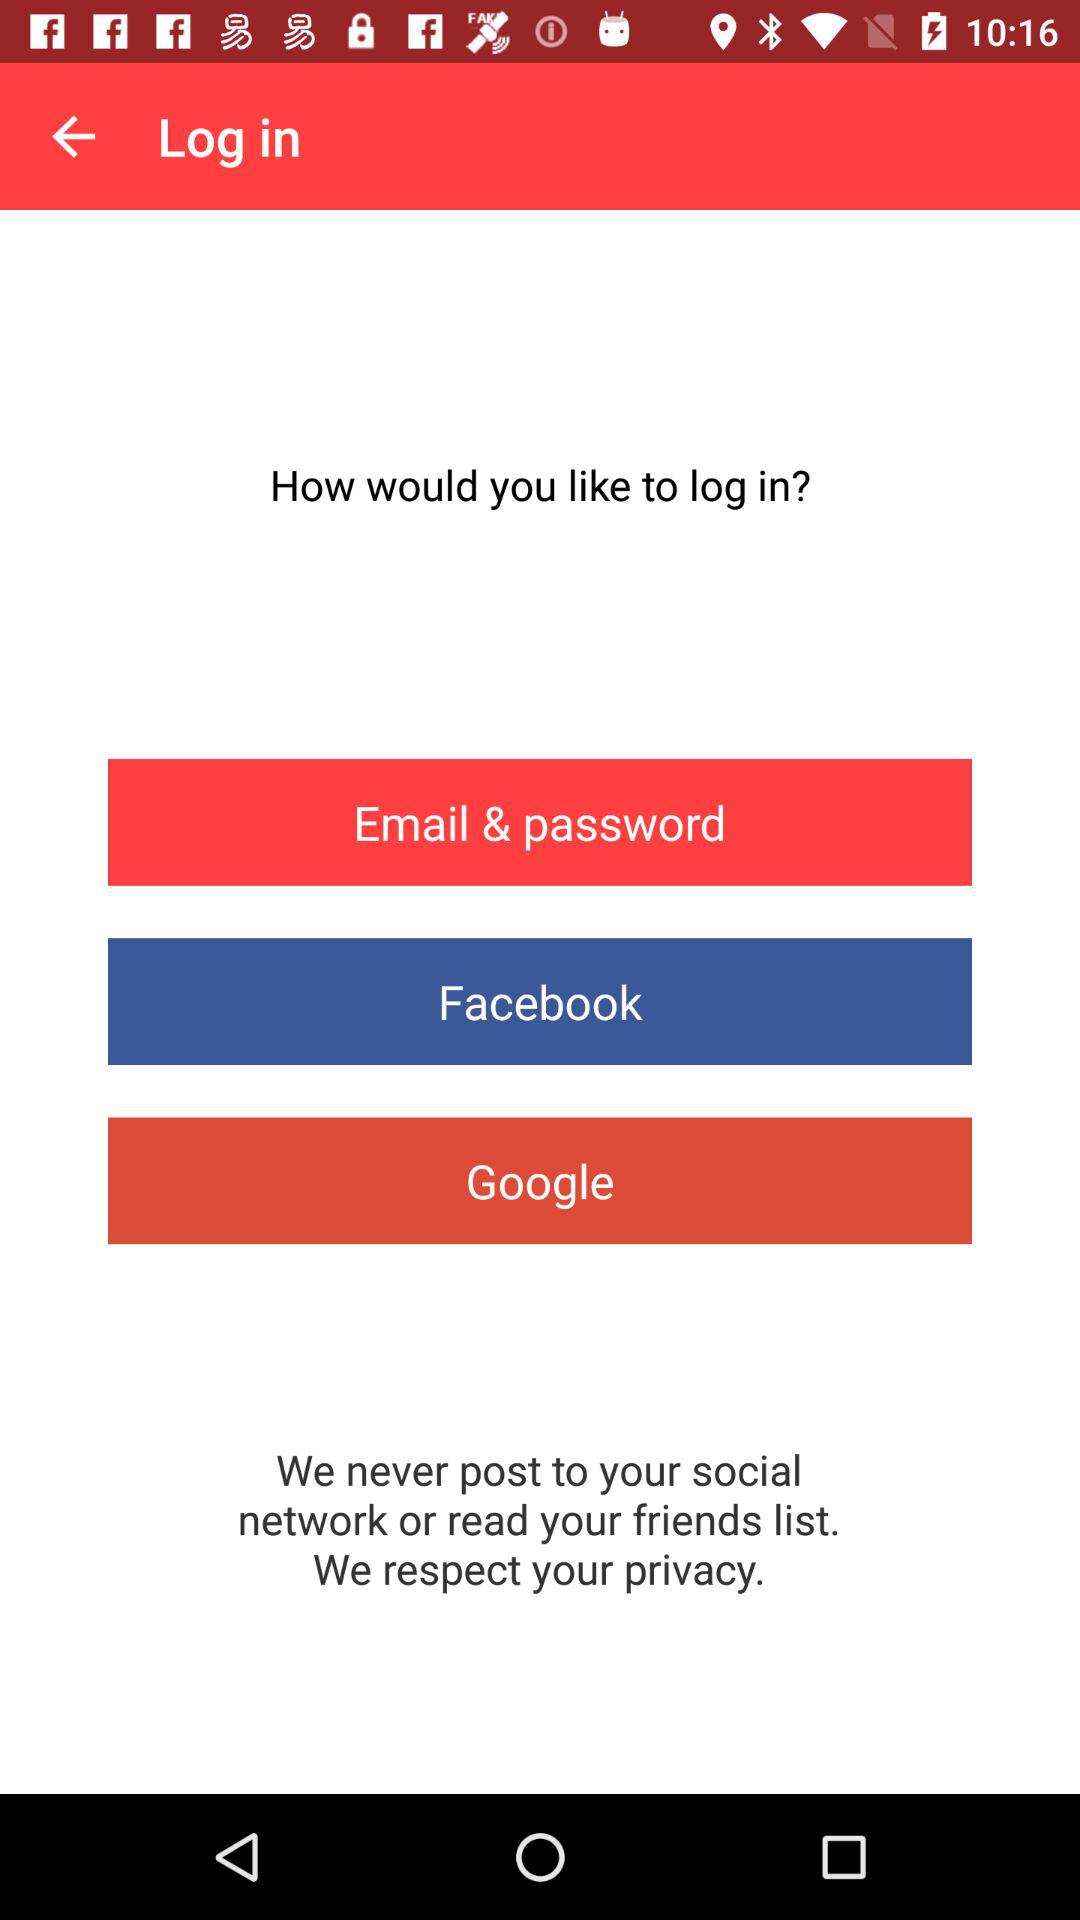 Image resolution: width=1080 pixels, height=1920 pixels. I want to click on jump to facebook app, so click(540, 1002).